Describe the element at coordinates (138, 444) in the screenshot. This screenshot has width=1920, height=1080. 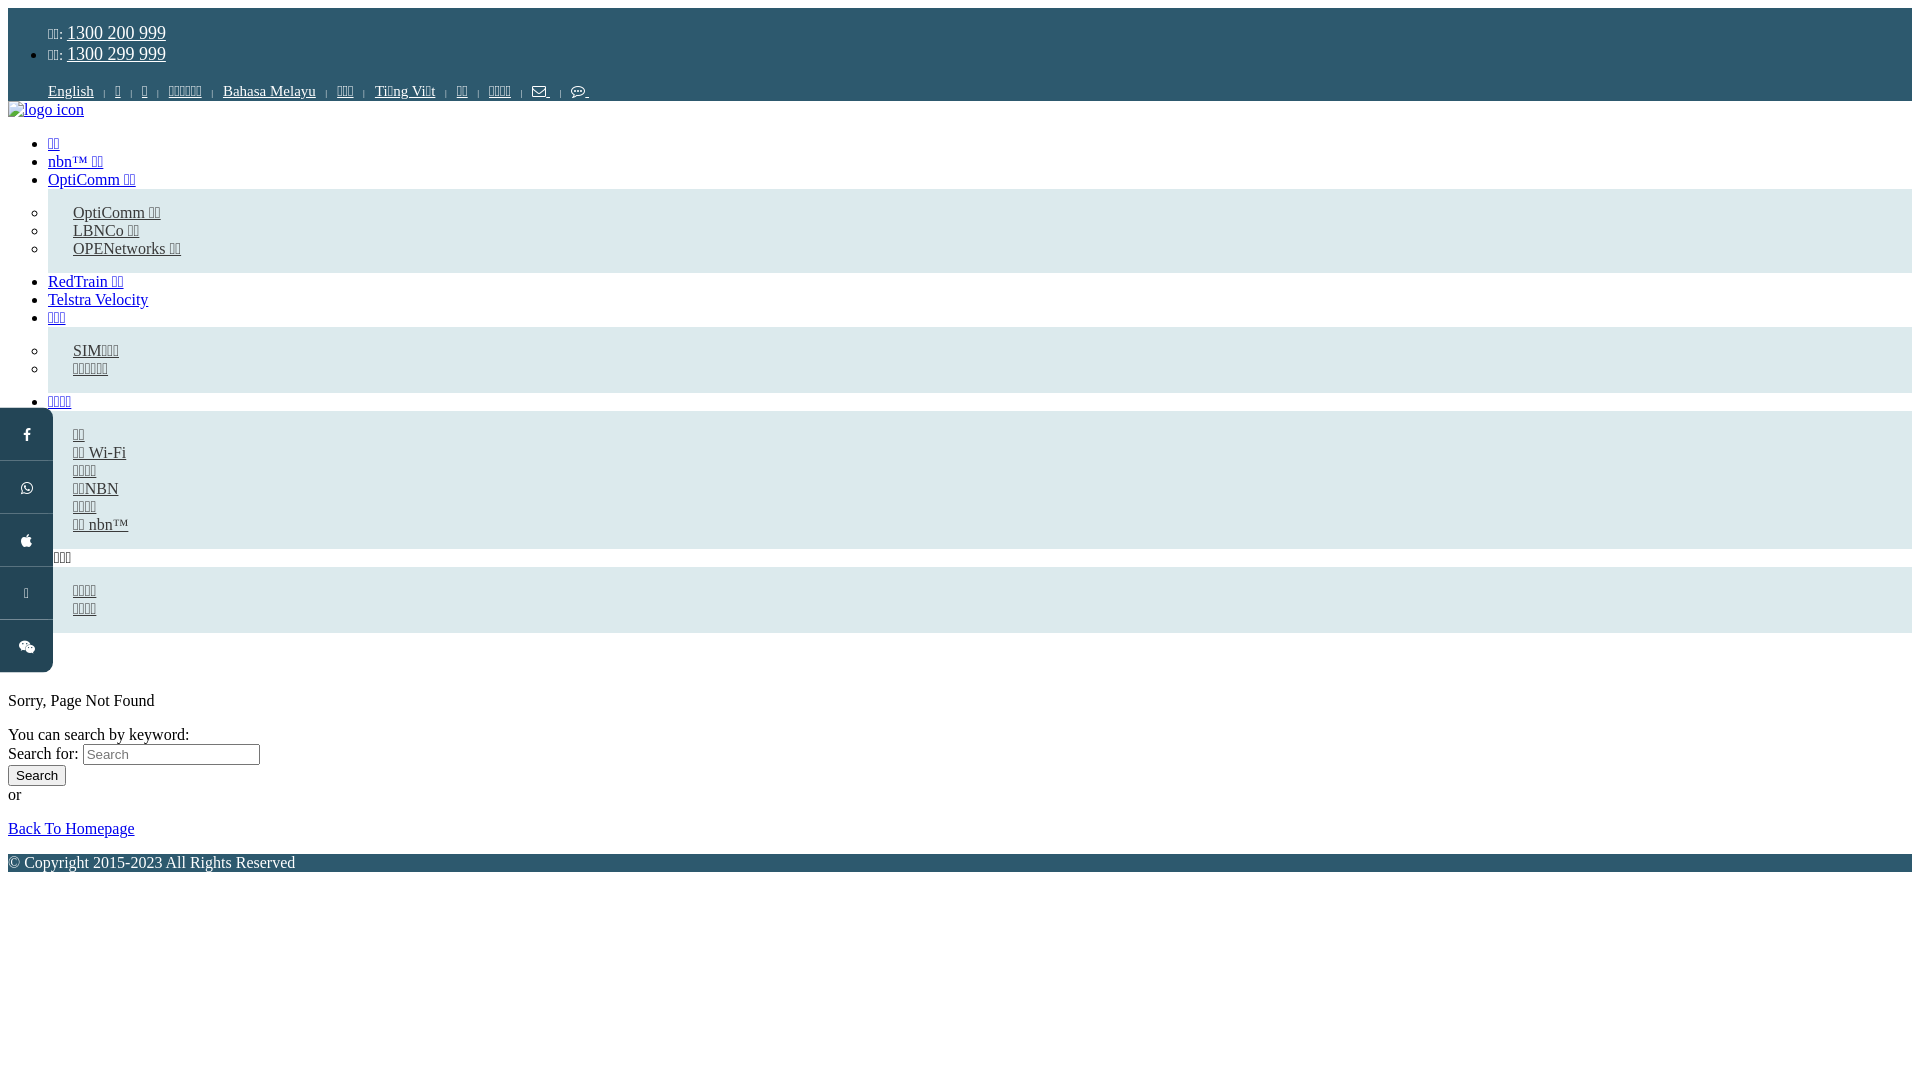
I see `Facebook Messenger` at that location.